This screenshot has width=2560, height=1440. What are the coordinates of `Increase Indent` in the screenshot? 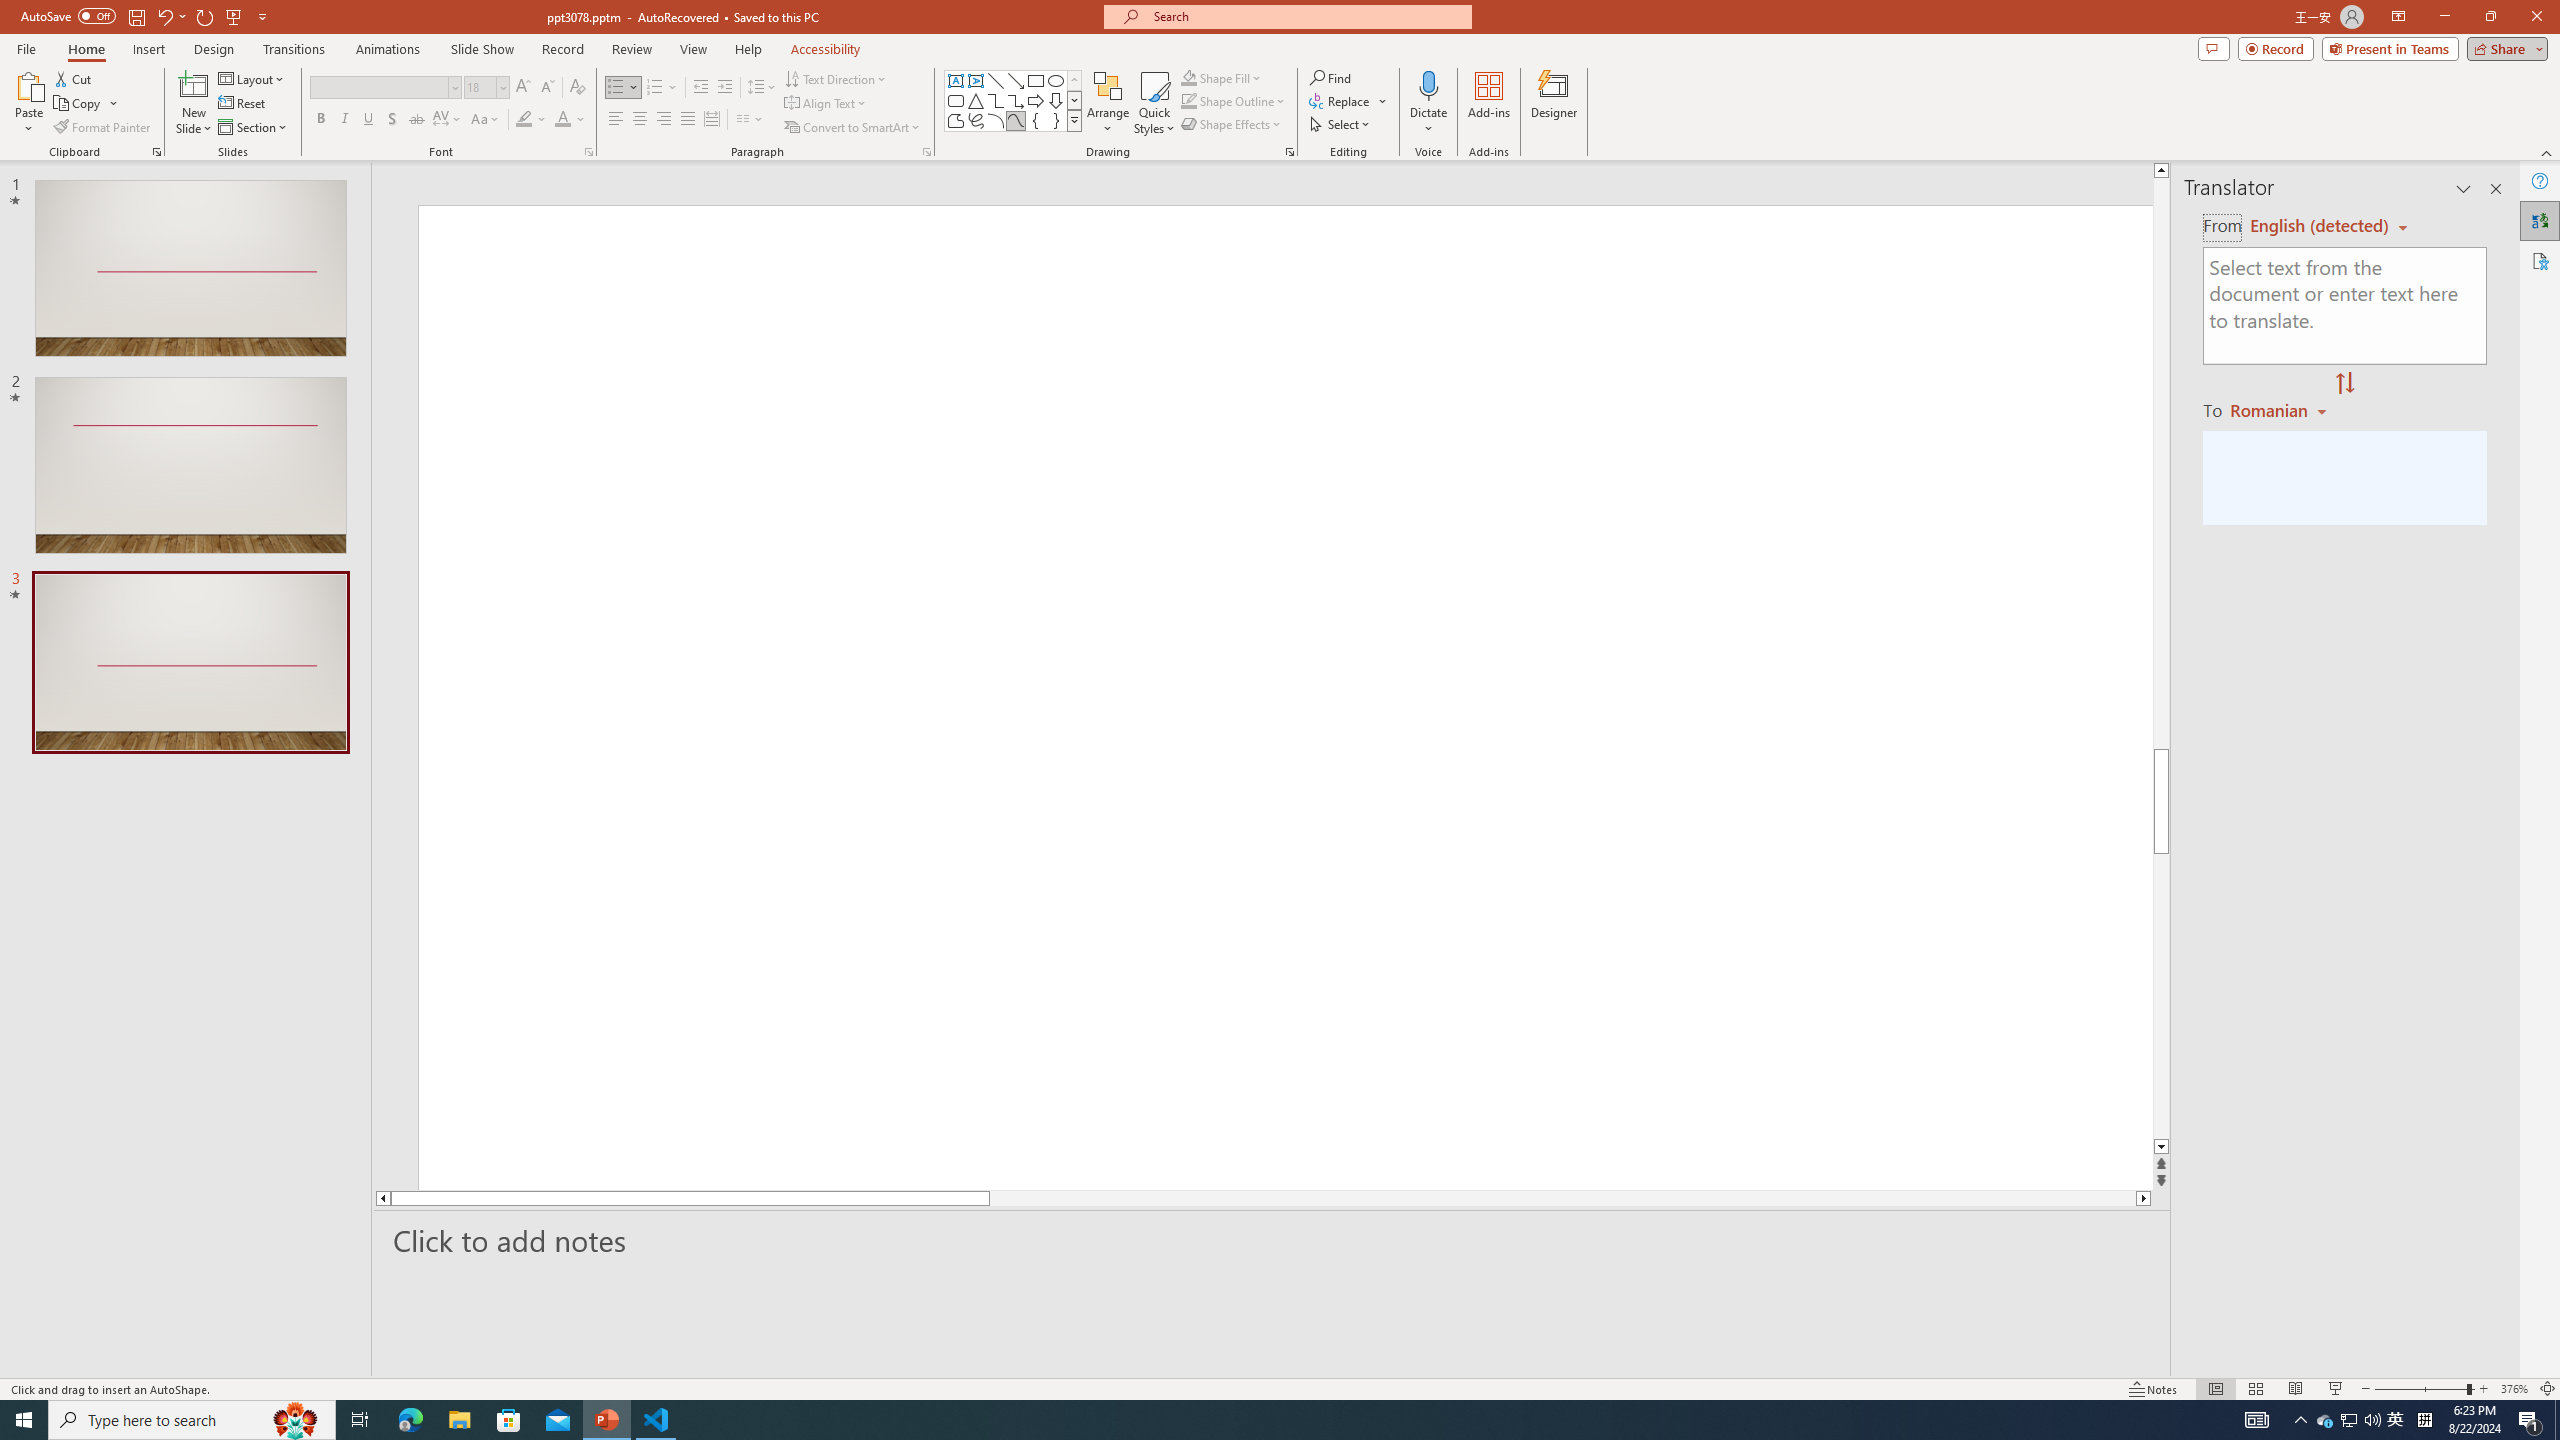 It's located at (726, 88).